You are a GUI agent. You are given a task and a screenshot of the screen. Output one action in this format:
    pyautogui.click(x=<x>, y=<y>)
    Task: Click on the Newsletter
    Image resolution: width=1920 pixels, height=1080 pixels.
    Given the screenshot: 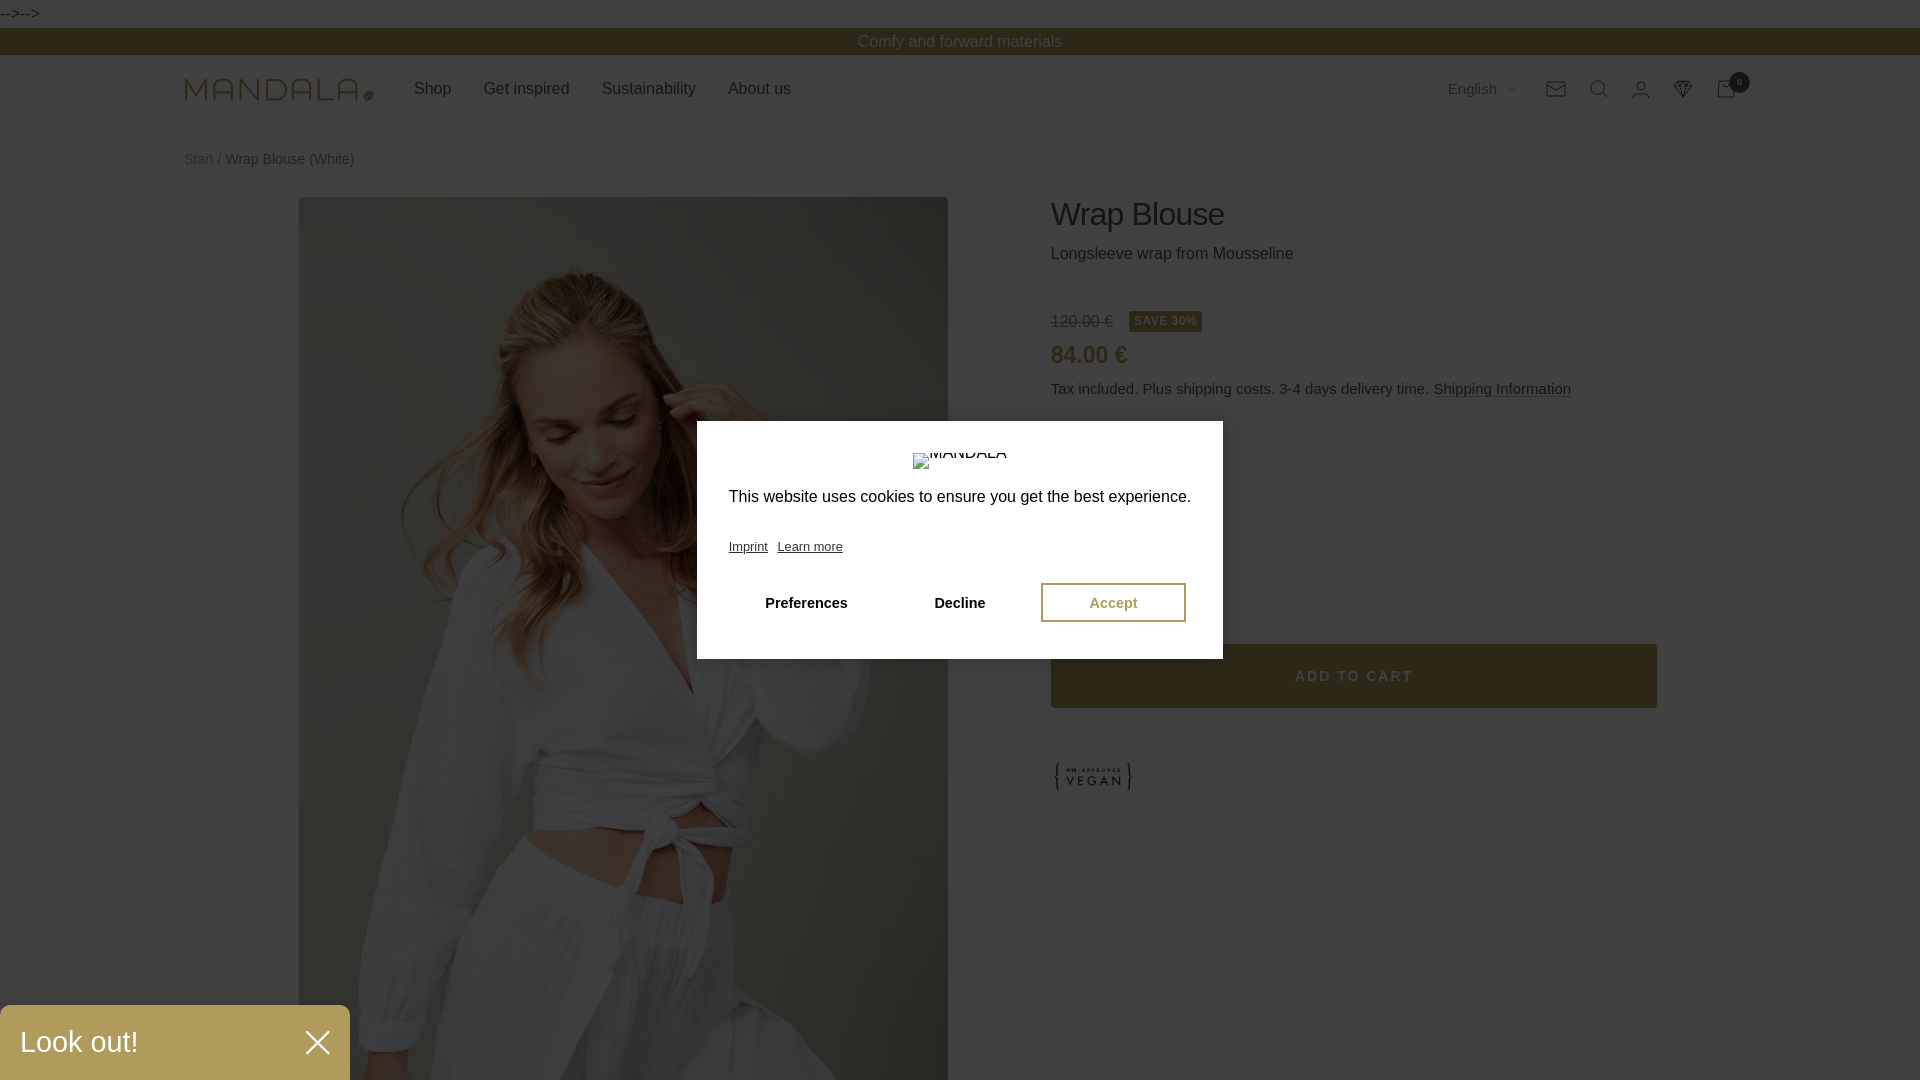 What is the action you would take?
    pyautogui.click(x=1556, y=89)
    